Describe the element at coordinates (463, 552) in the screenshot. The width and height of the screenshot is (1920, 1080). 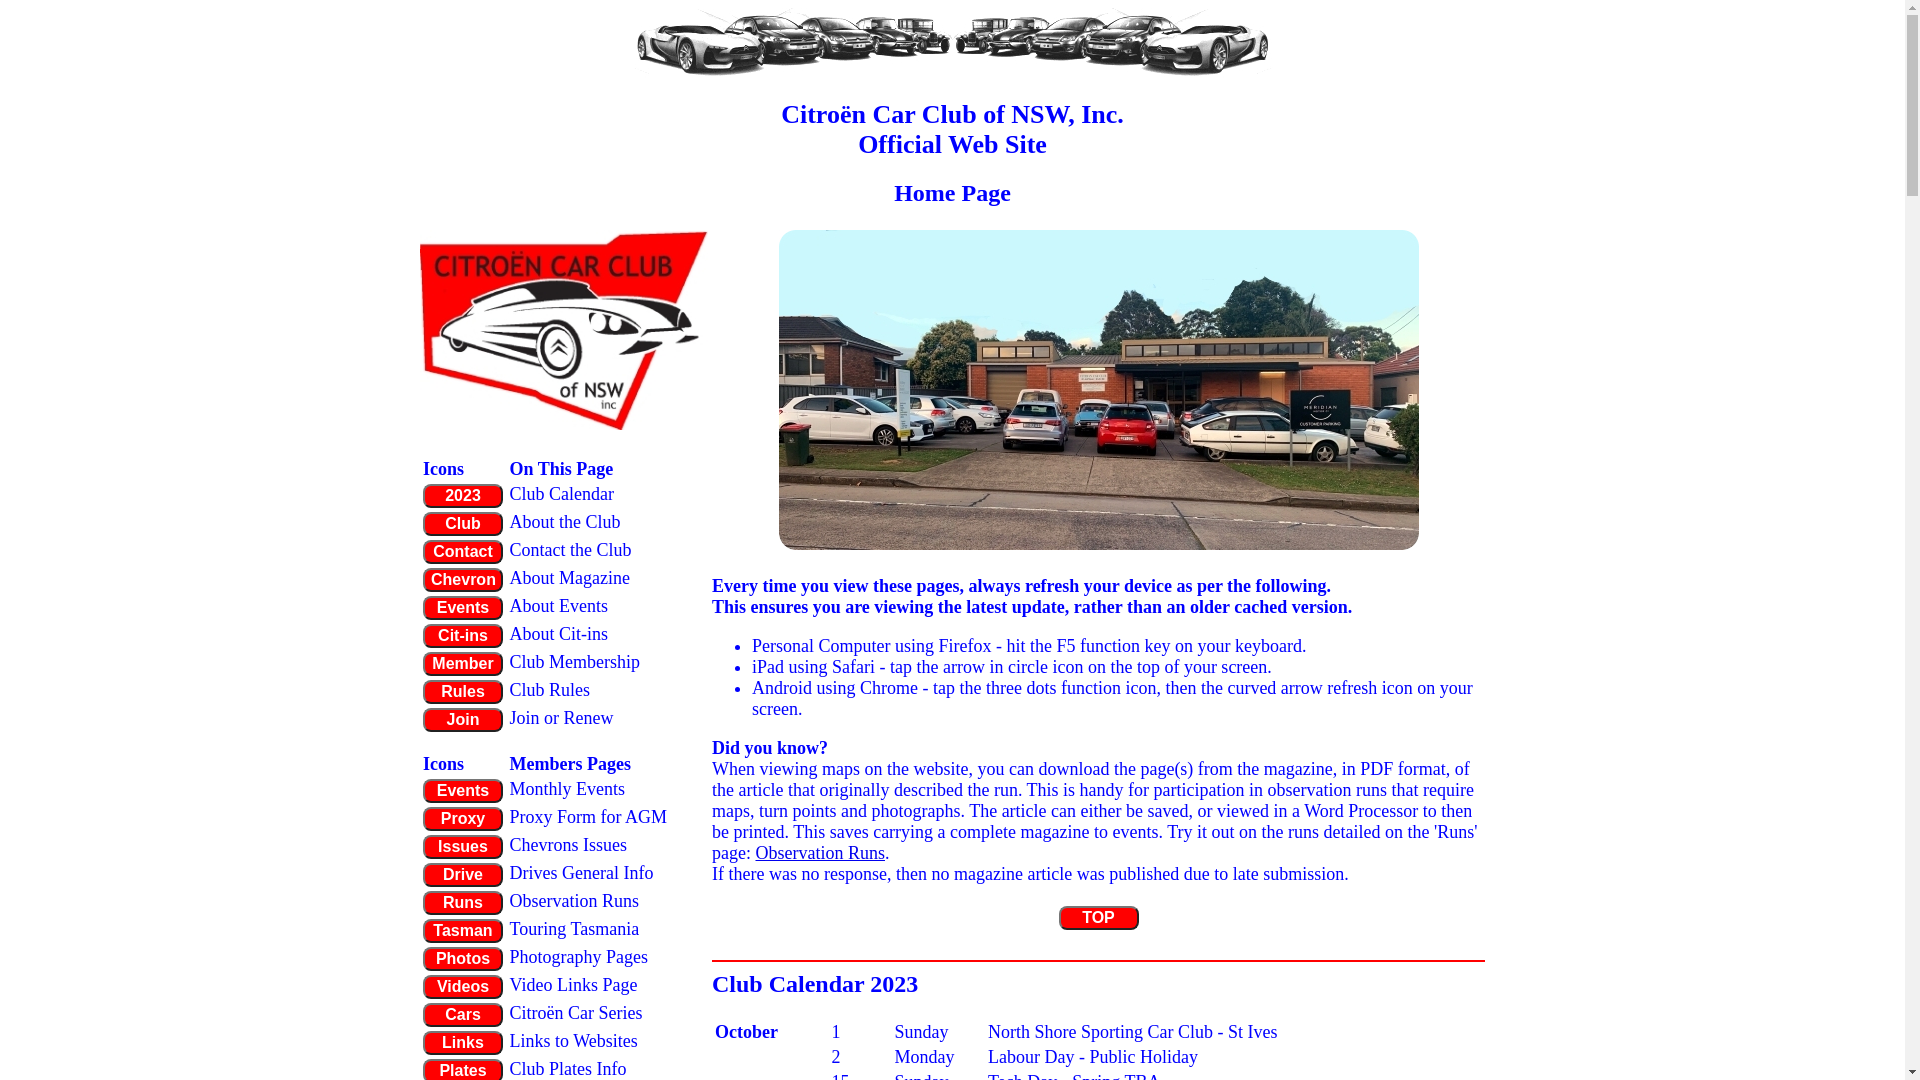
I see `Contact` at that location.